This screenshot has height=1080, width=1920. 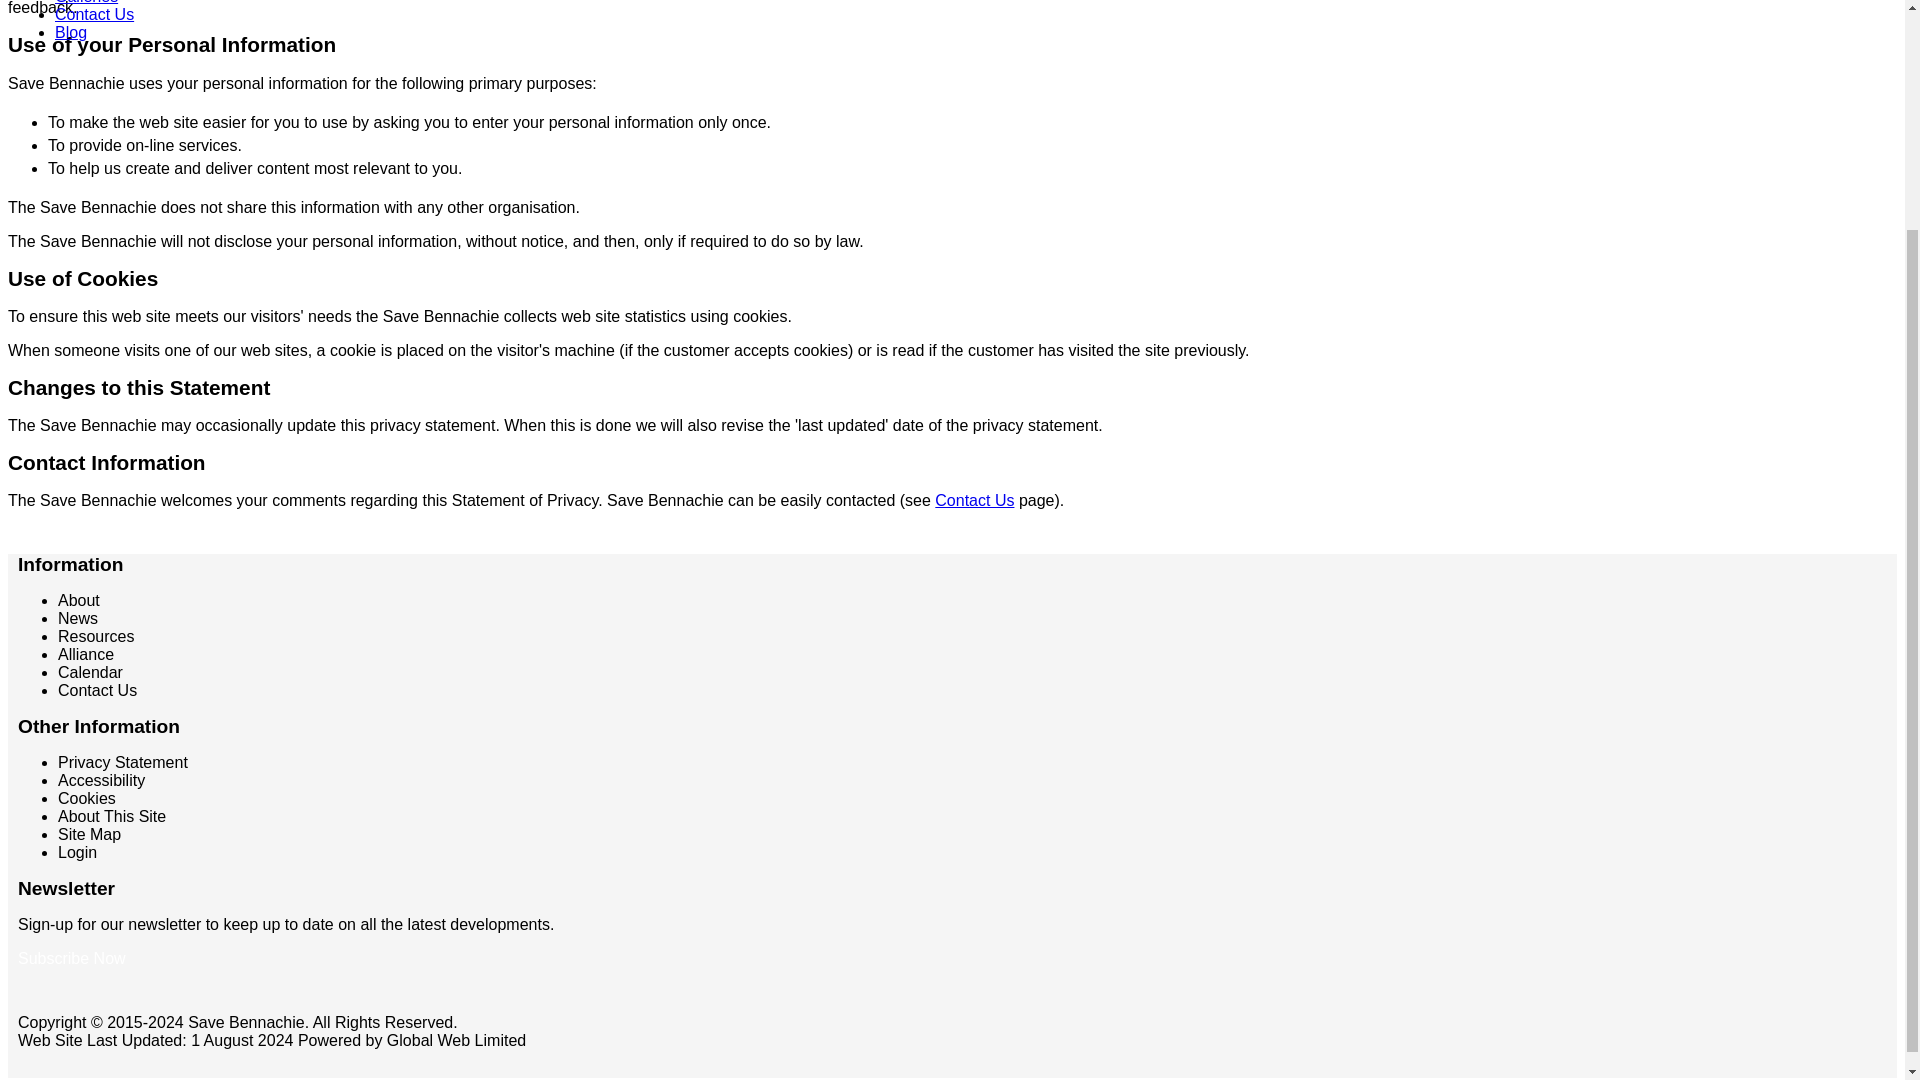 What do you see at coordinates (86, 798) in the screenshot?
I see `Cookies` at bounding box center [86, 798].